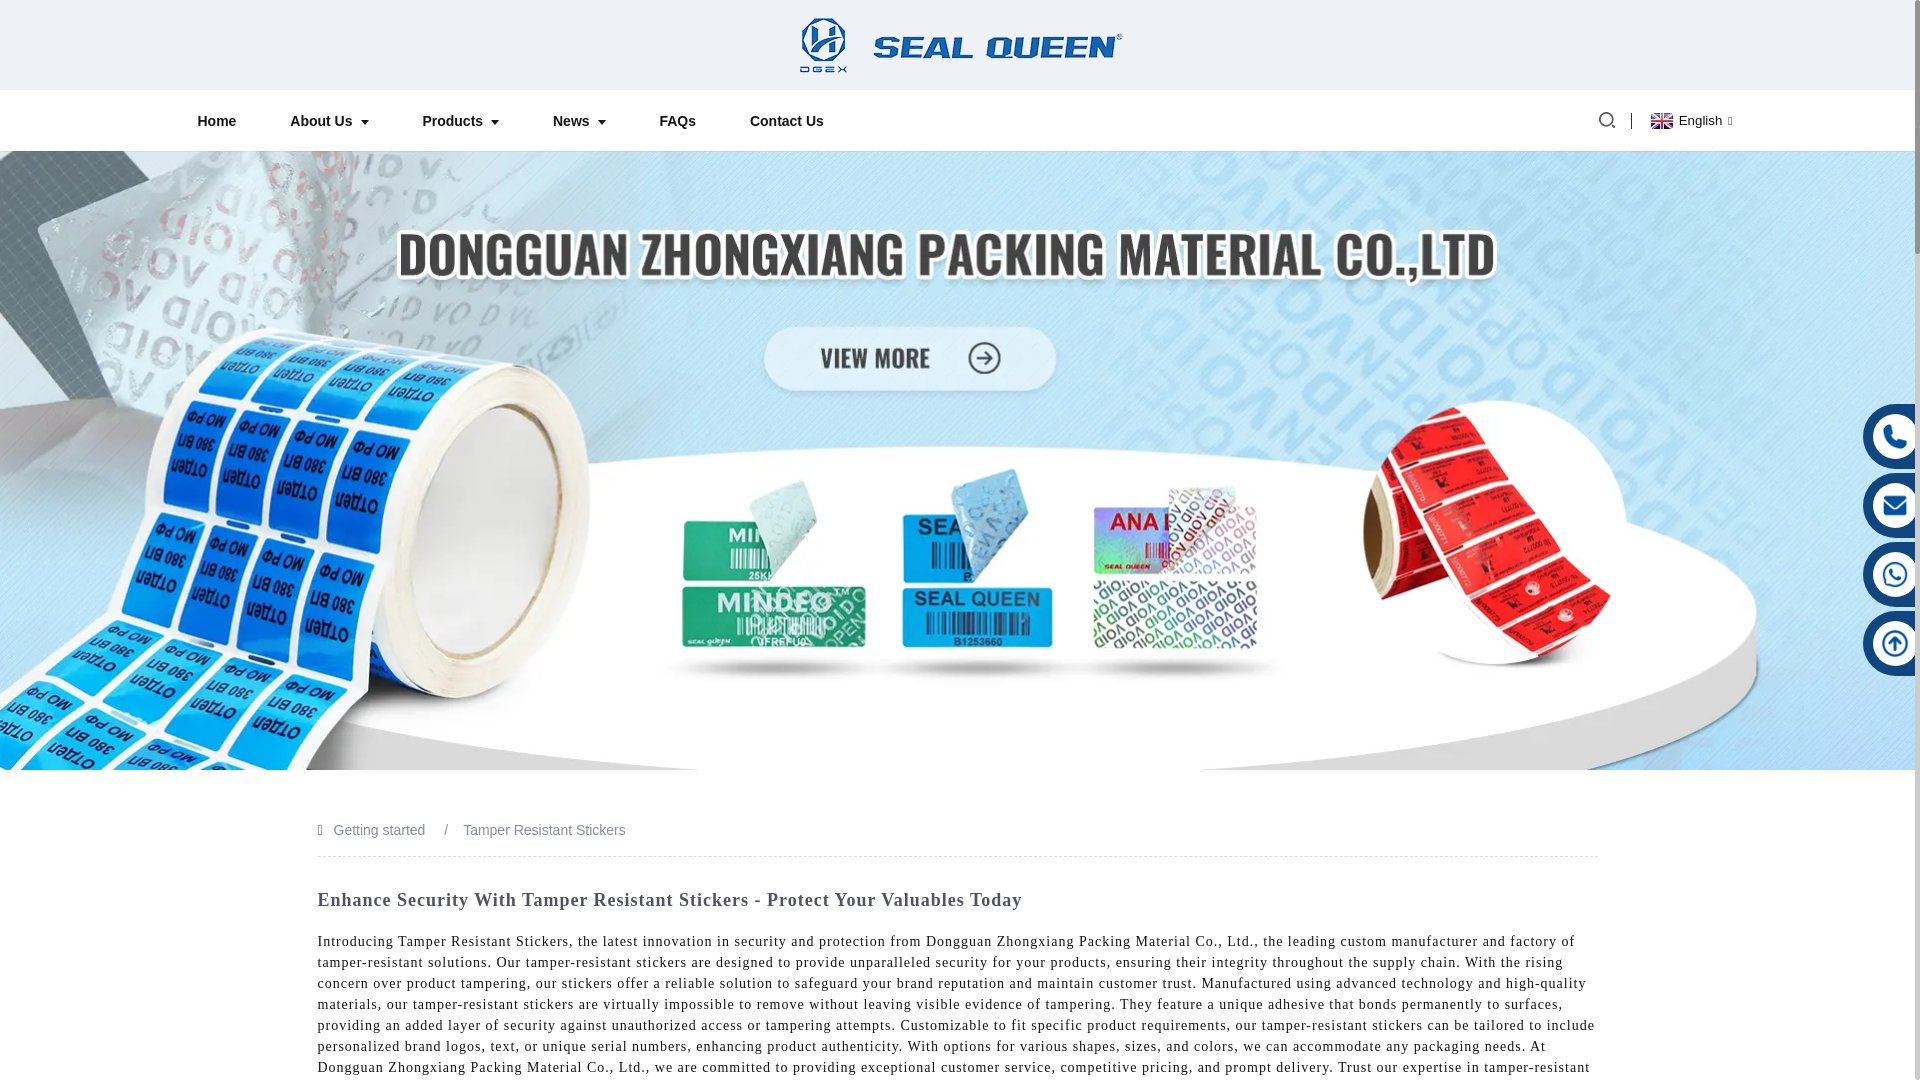 This screenshot has height=1080, width=1920. I want to click on News, so click(578, 120).